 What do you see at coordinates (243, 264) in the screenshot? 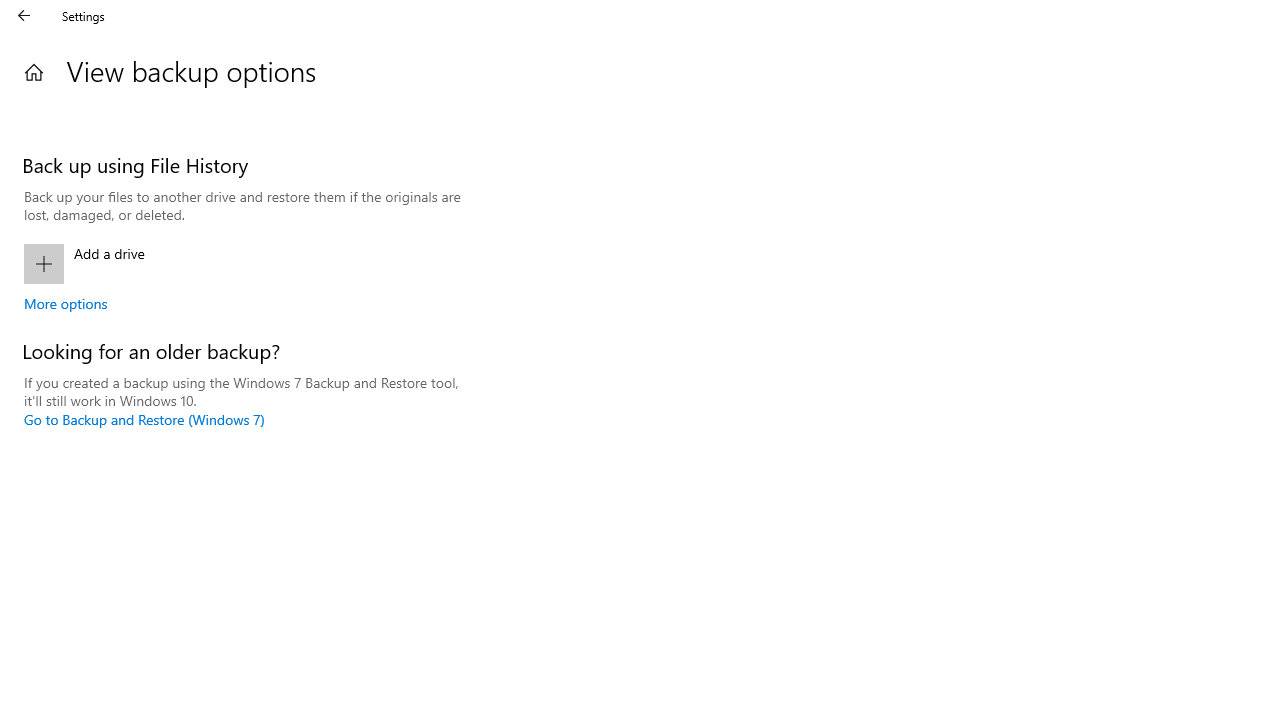
I see `Add a drive` at bounding box center [243, 264].